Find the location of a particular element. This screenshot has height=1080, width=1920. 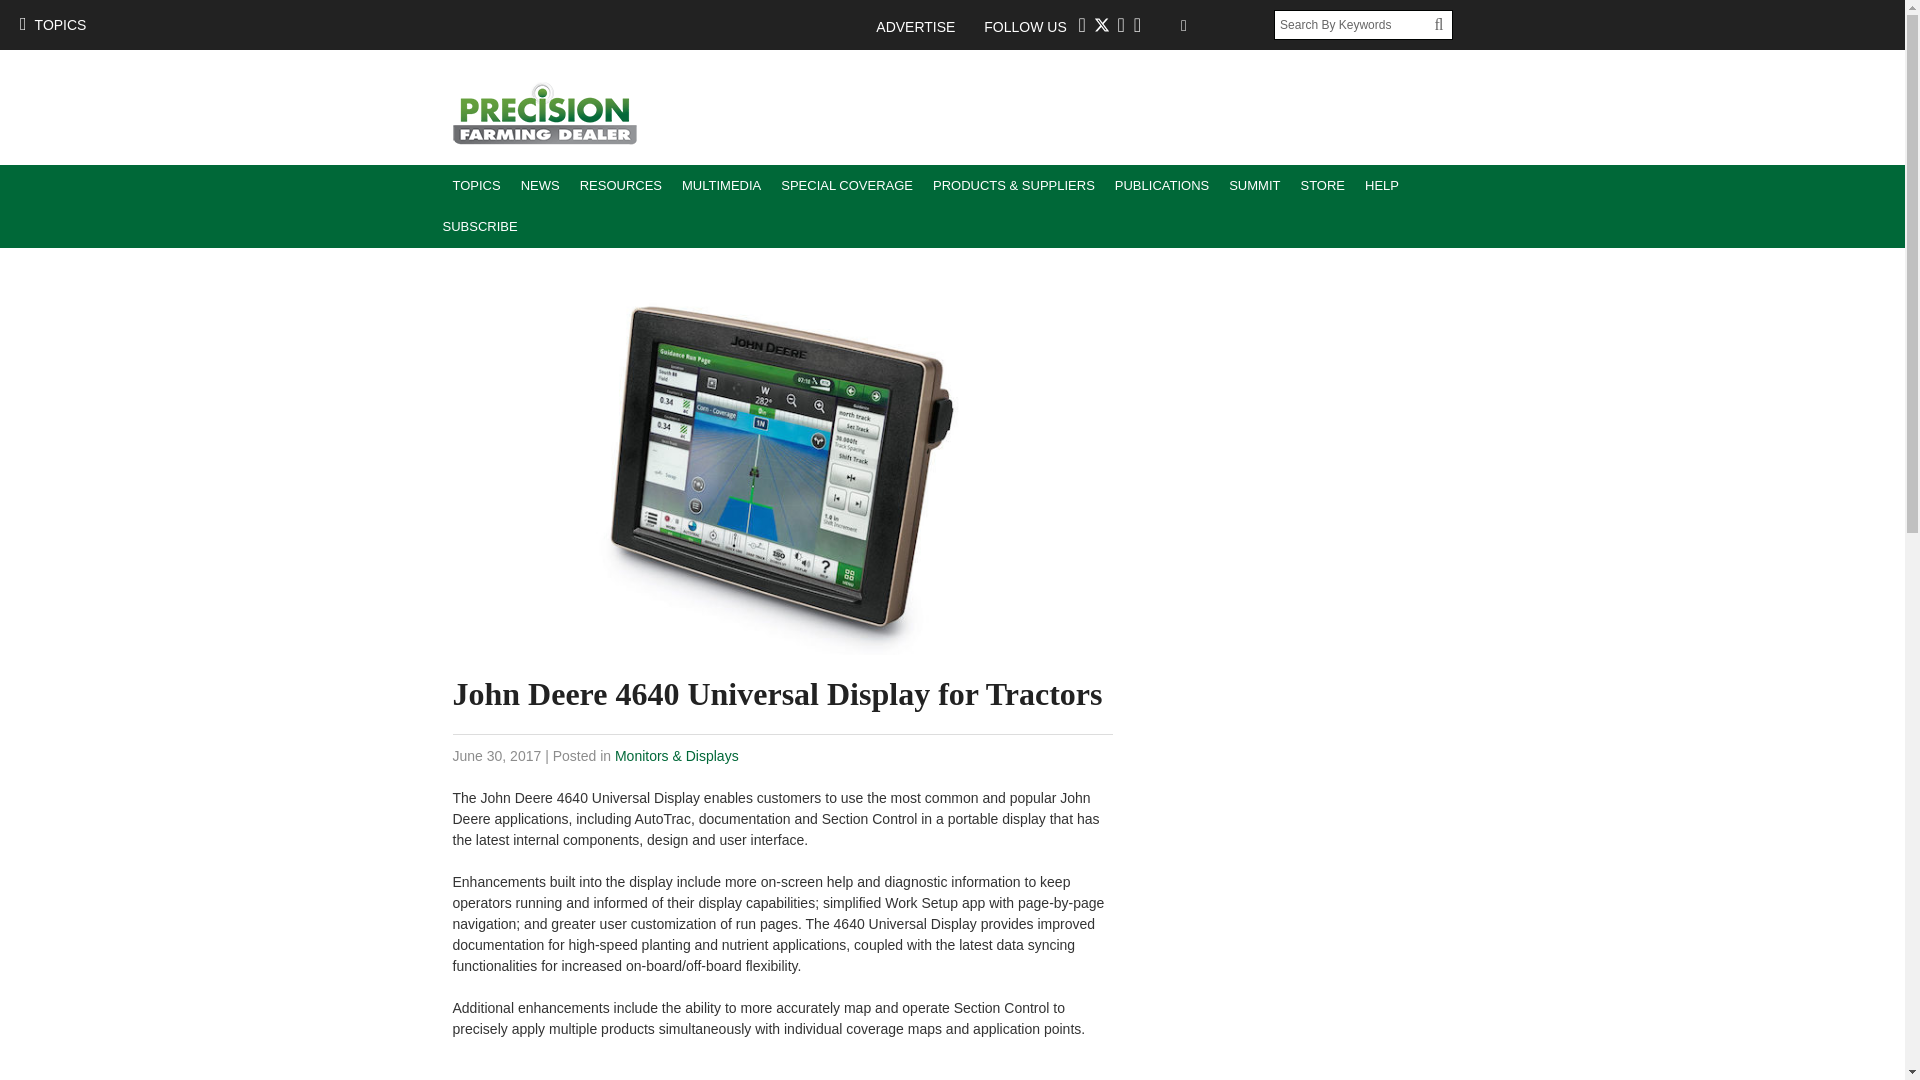

TOPICS is located at coordinates (52, 24).